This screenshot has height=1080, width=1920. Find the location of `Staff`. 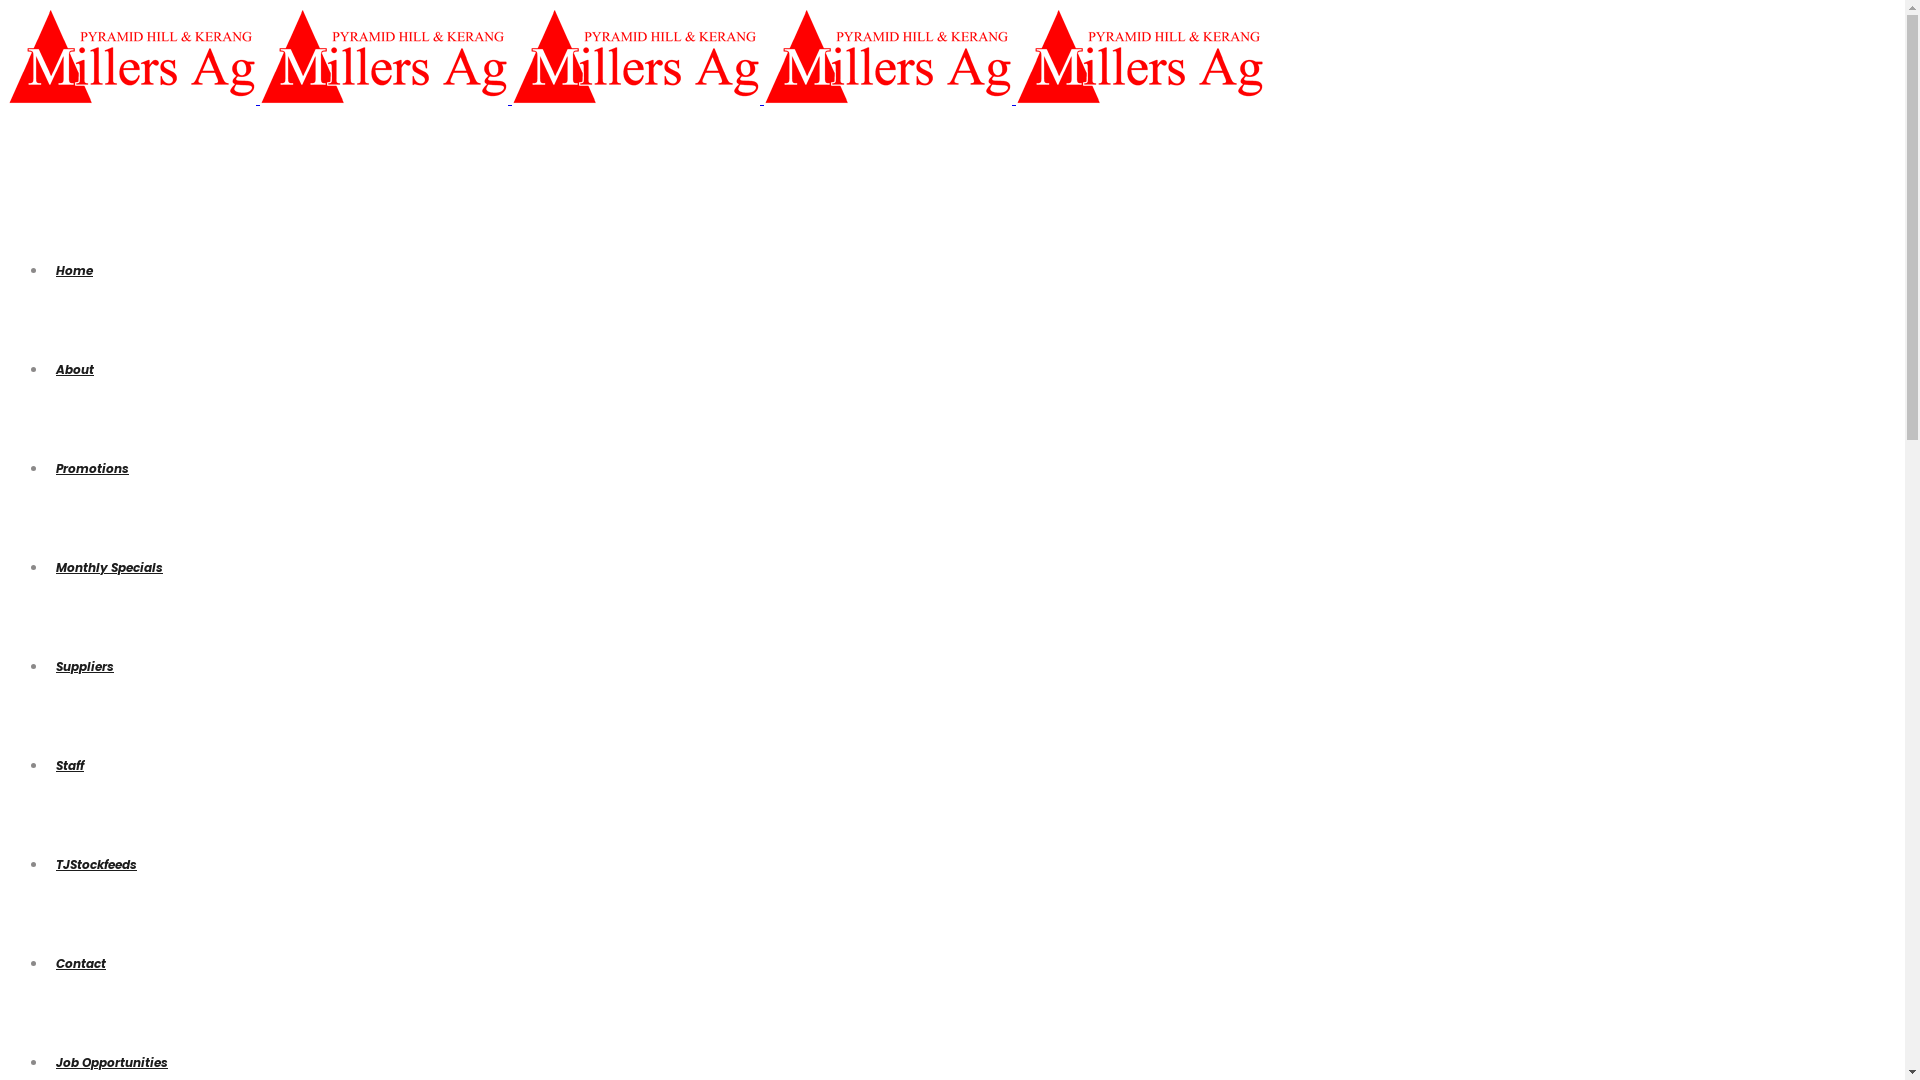

Staff is located at coordinates (70, 766).